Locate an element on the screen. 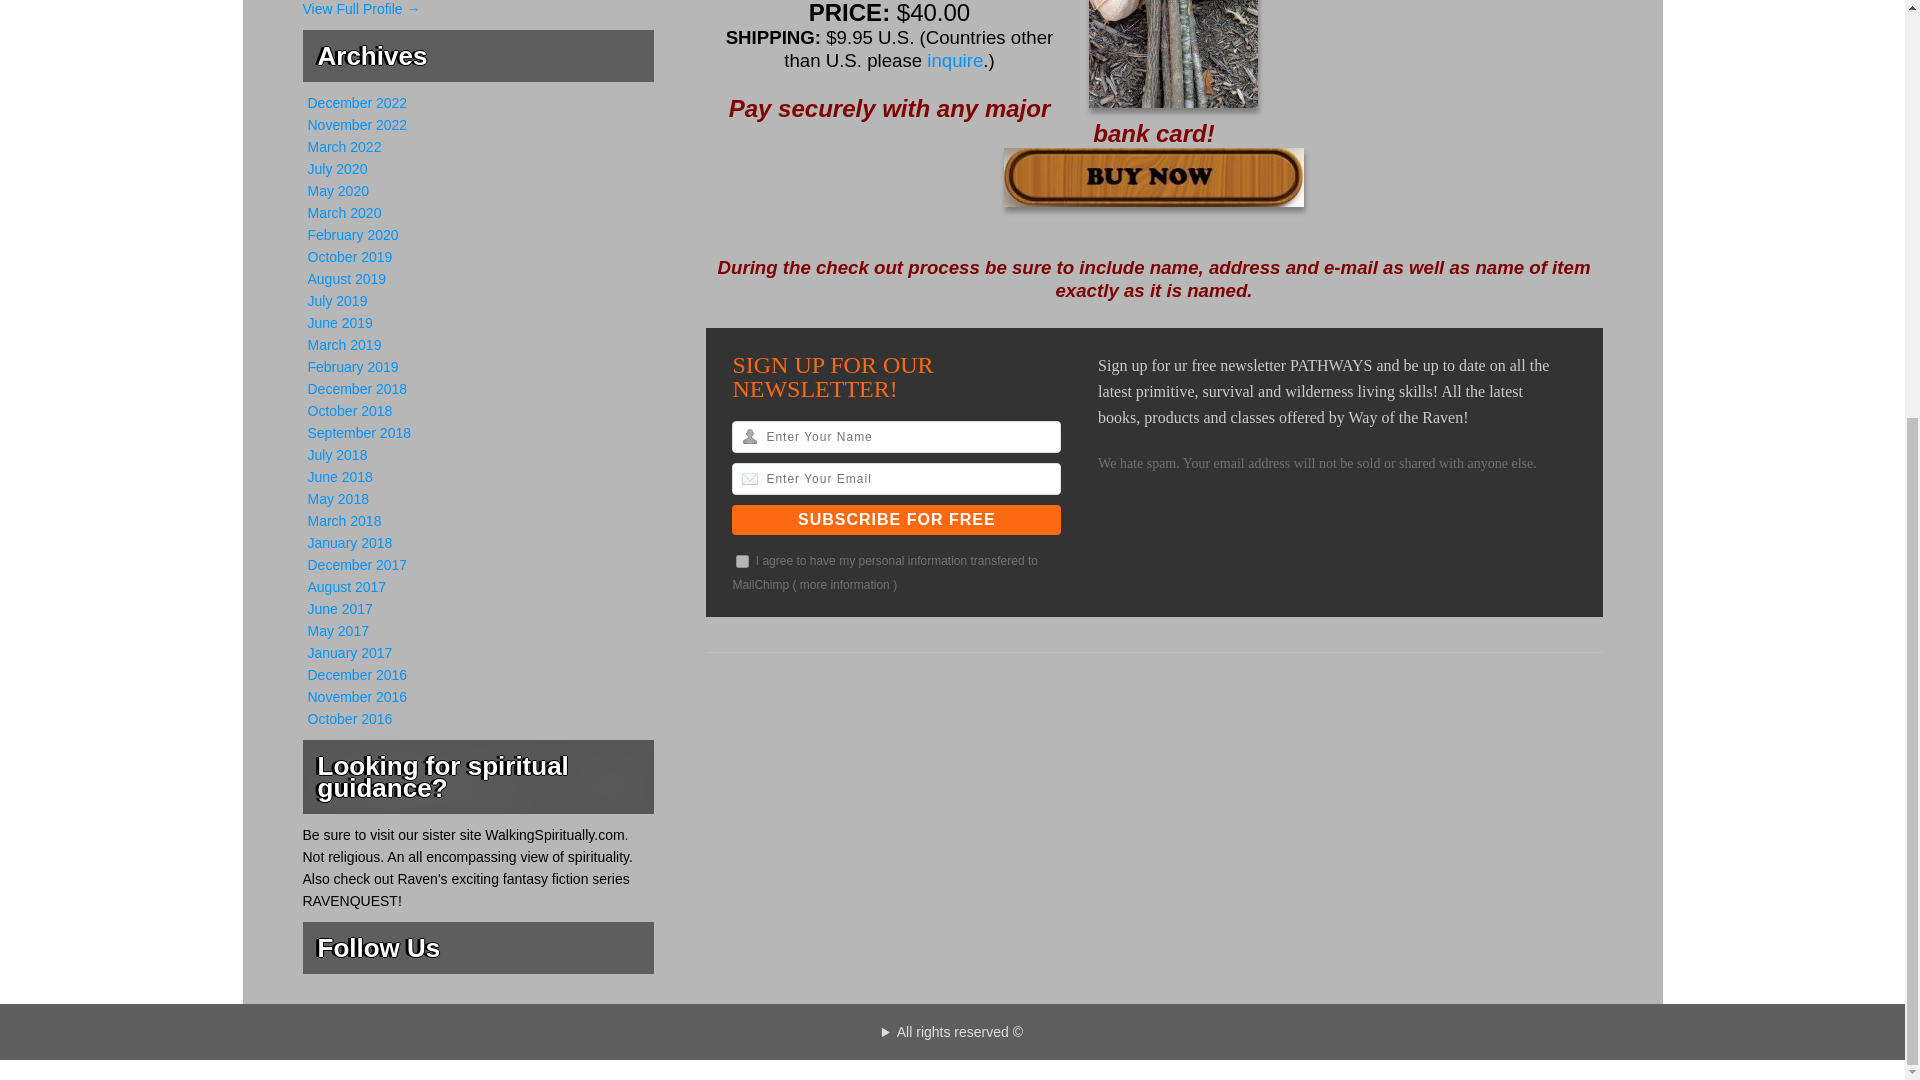  May 2018 is located at coordinates (338, 498).